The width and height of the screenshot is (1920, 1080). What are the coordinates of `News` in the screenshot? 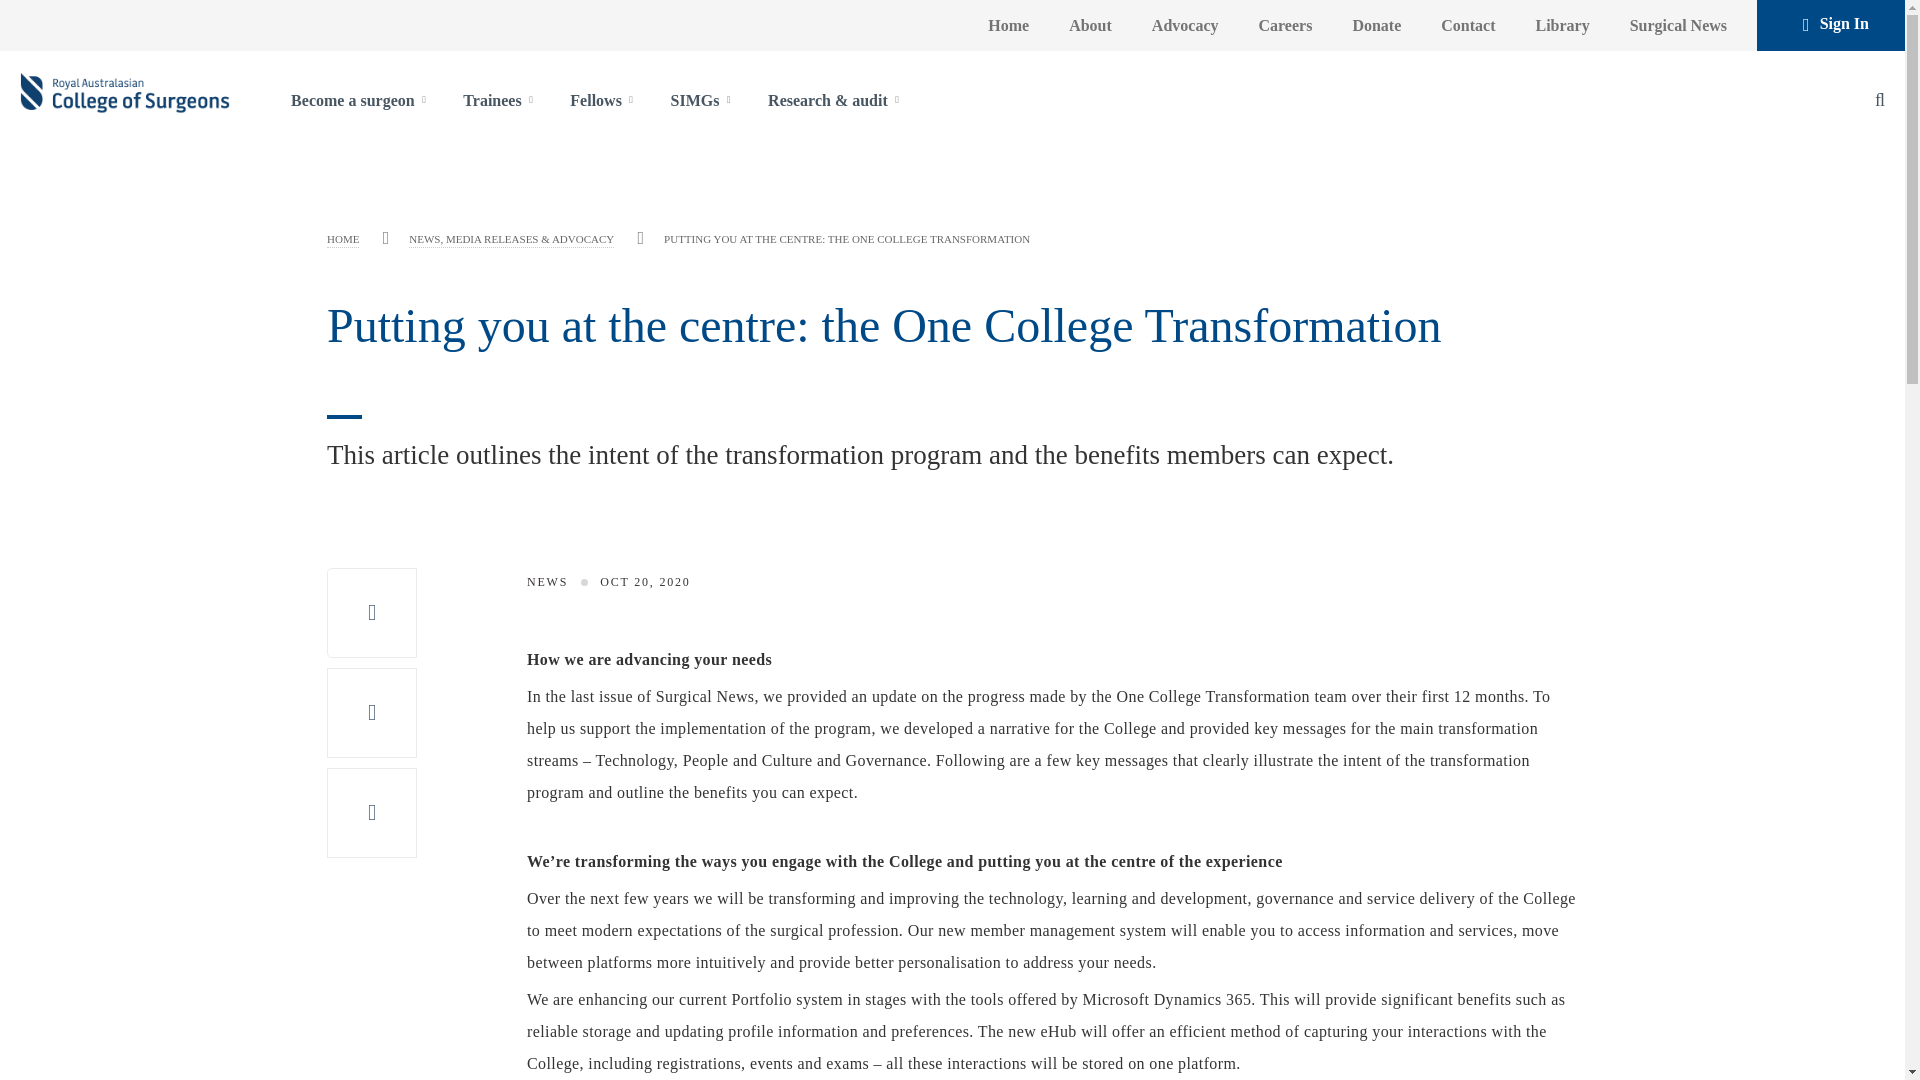 It's located at (511, 241).